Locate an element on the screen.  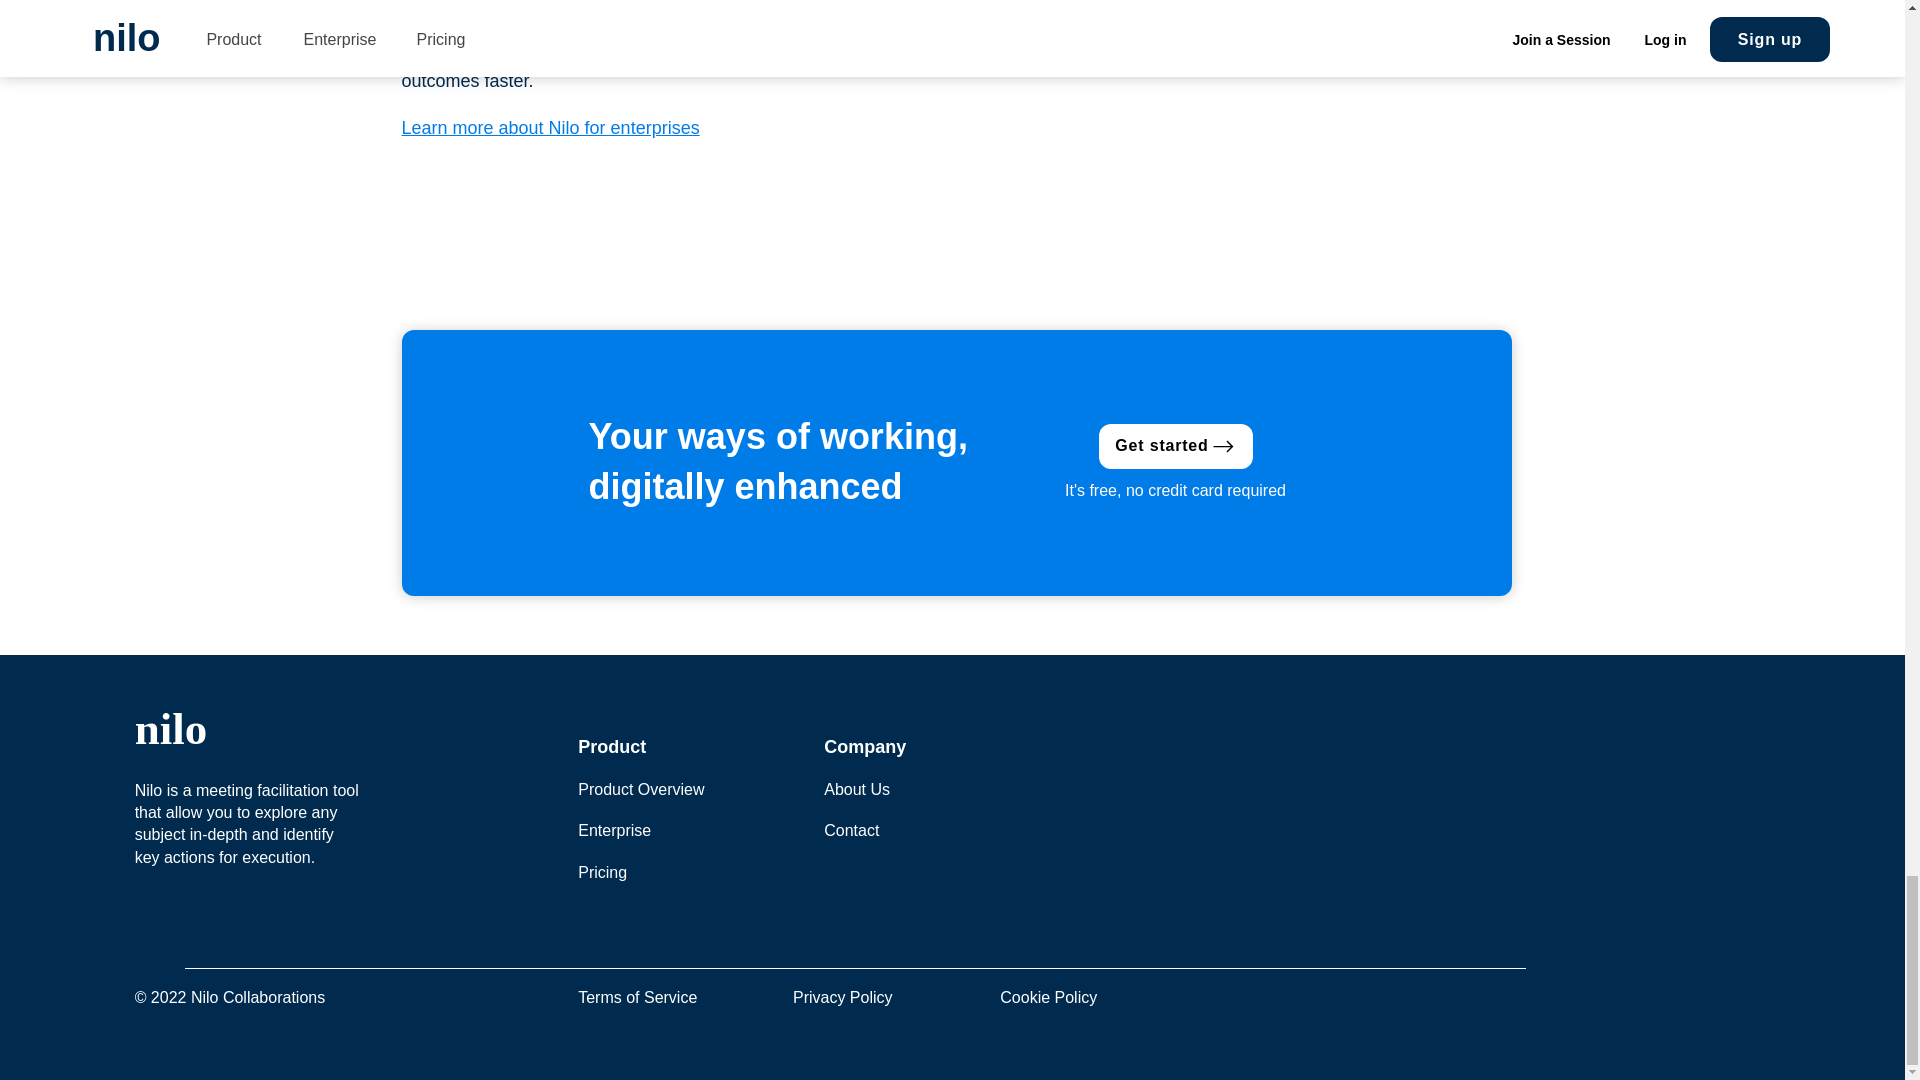
Get started is located at coordinates (1174, 446).